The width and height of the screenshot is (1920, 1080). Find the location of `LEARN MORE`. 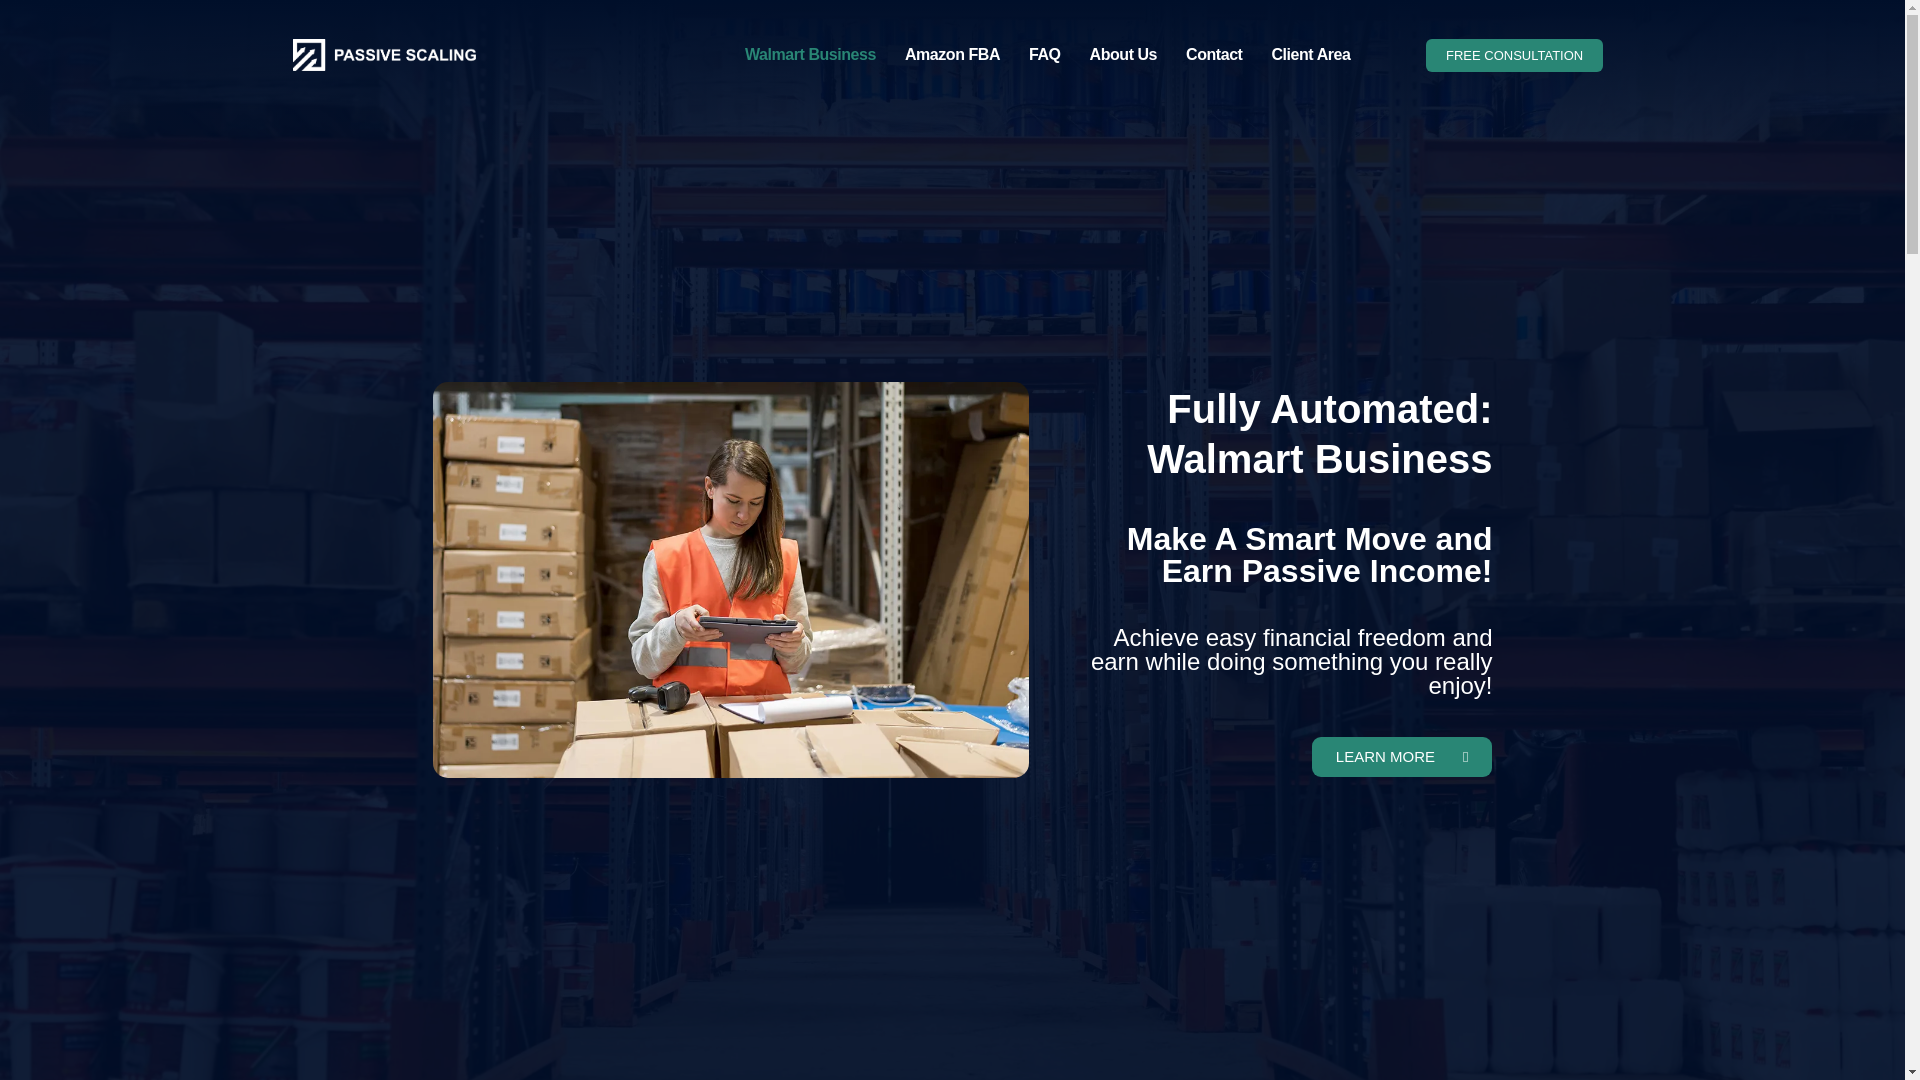

LEARN MORE is located at coordinates (1402, 756).